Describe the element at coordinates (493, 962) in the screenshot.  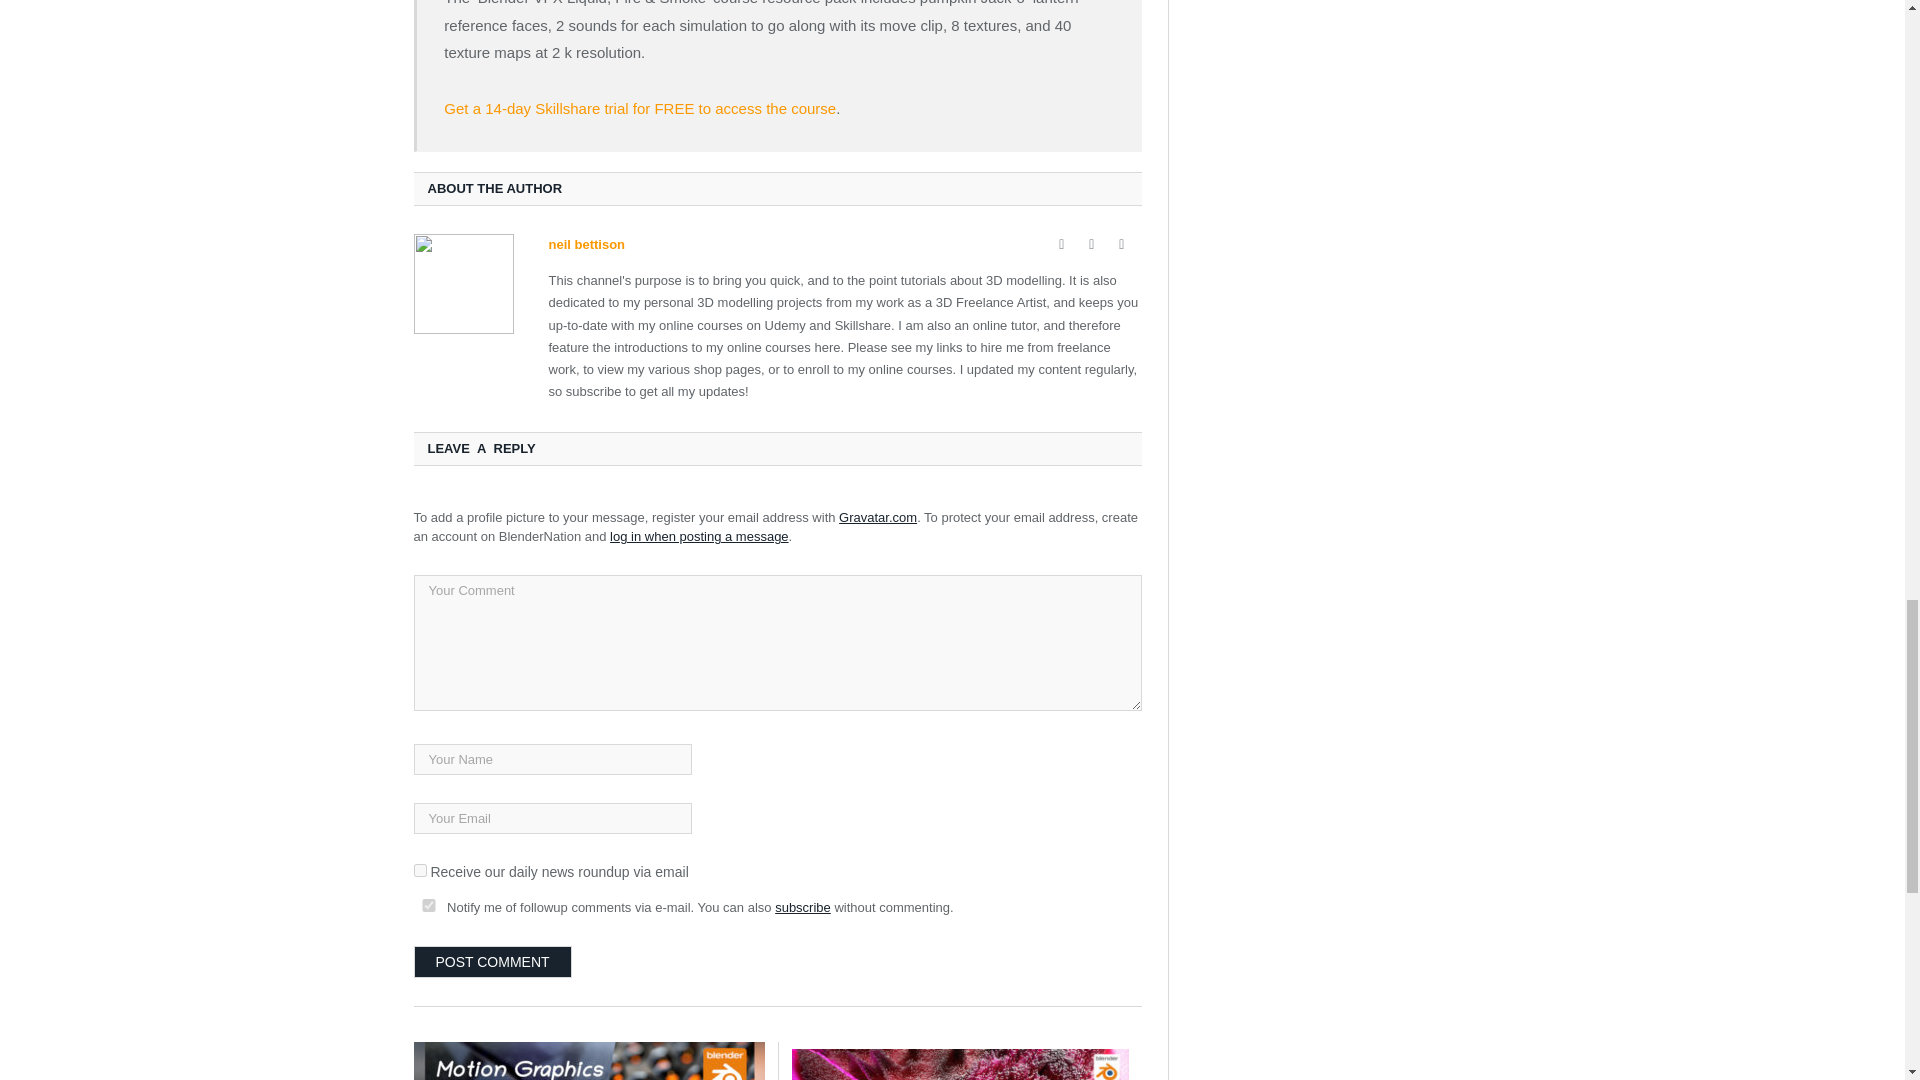
I see `Post Comment` at that location.